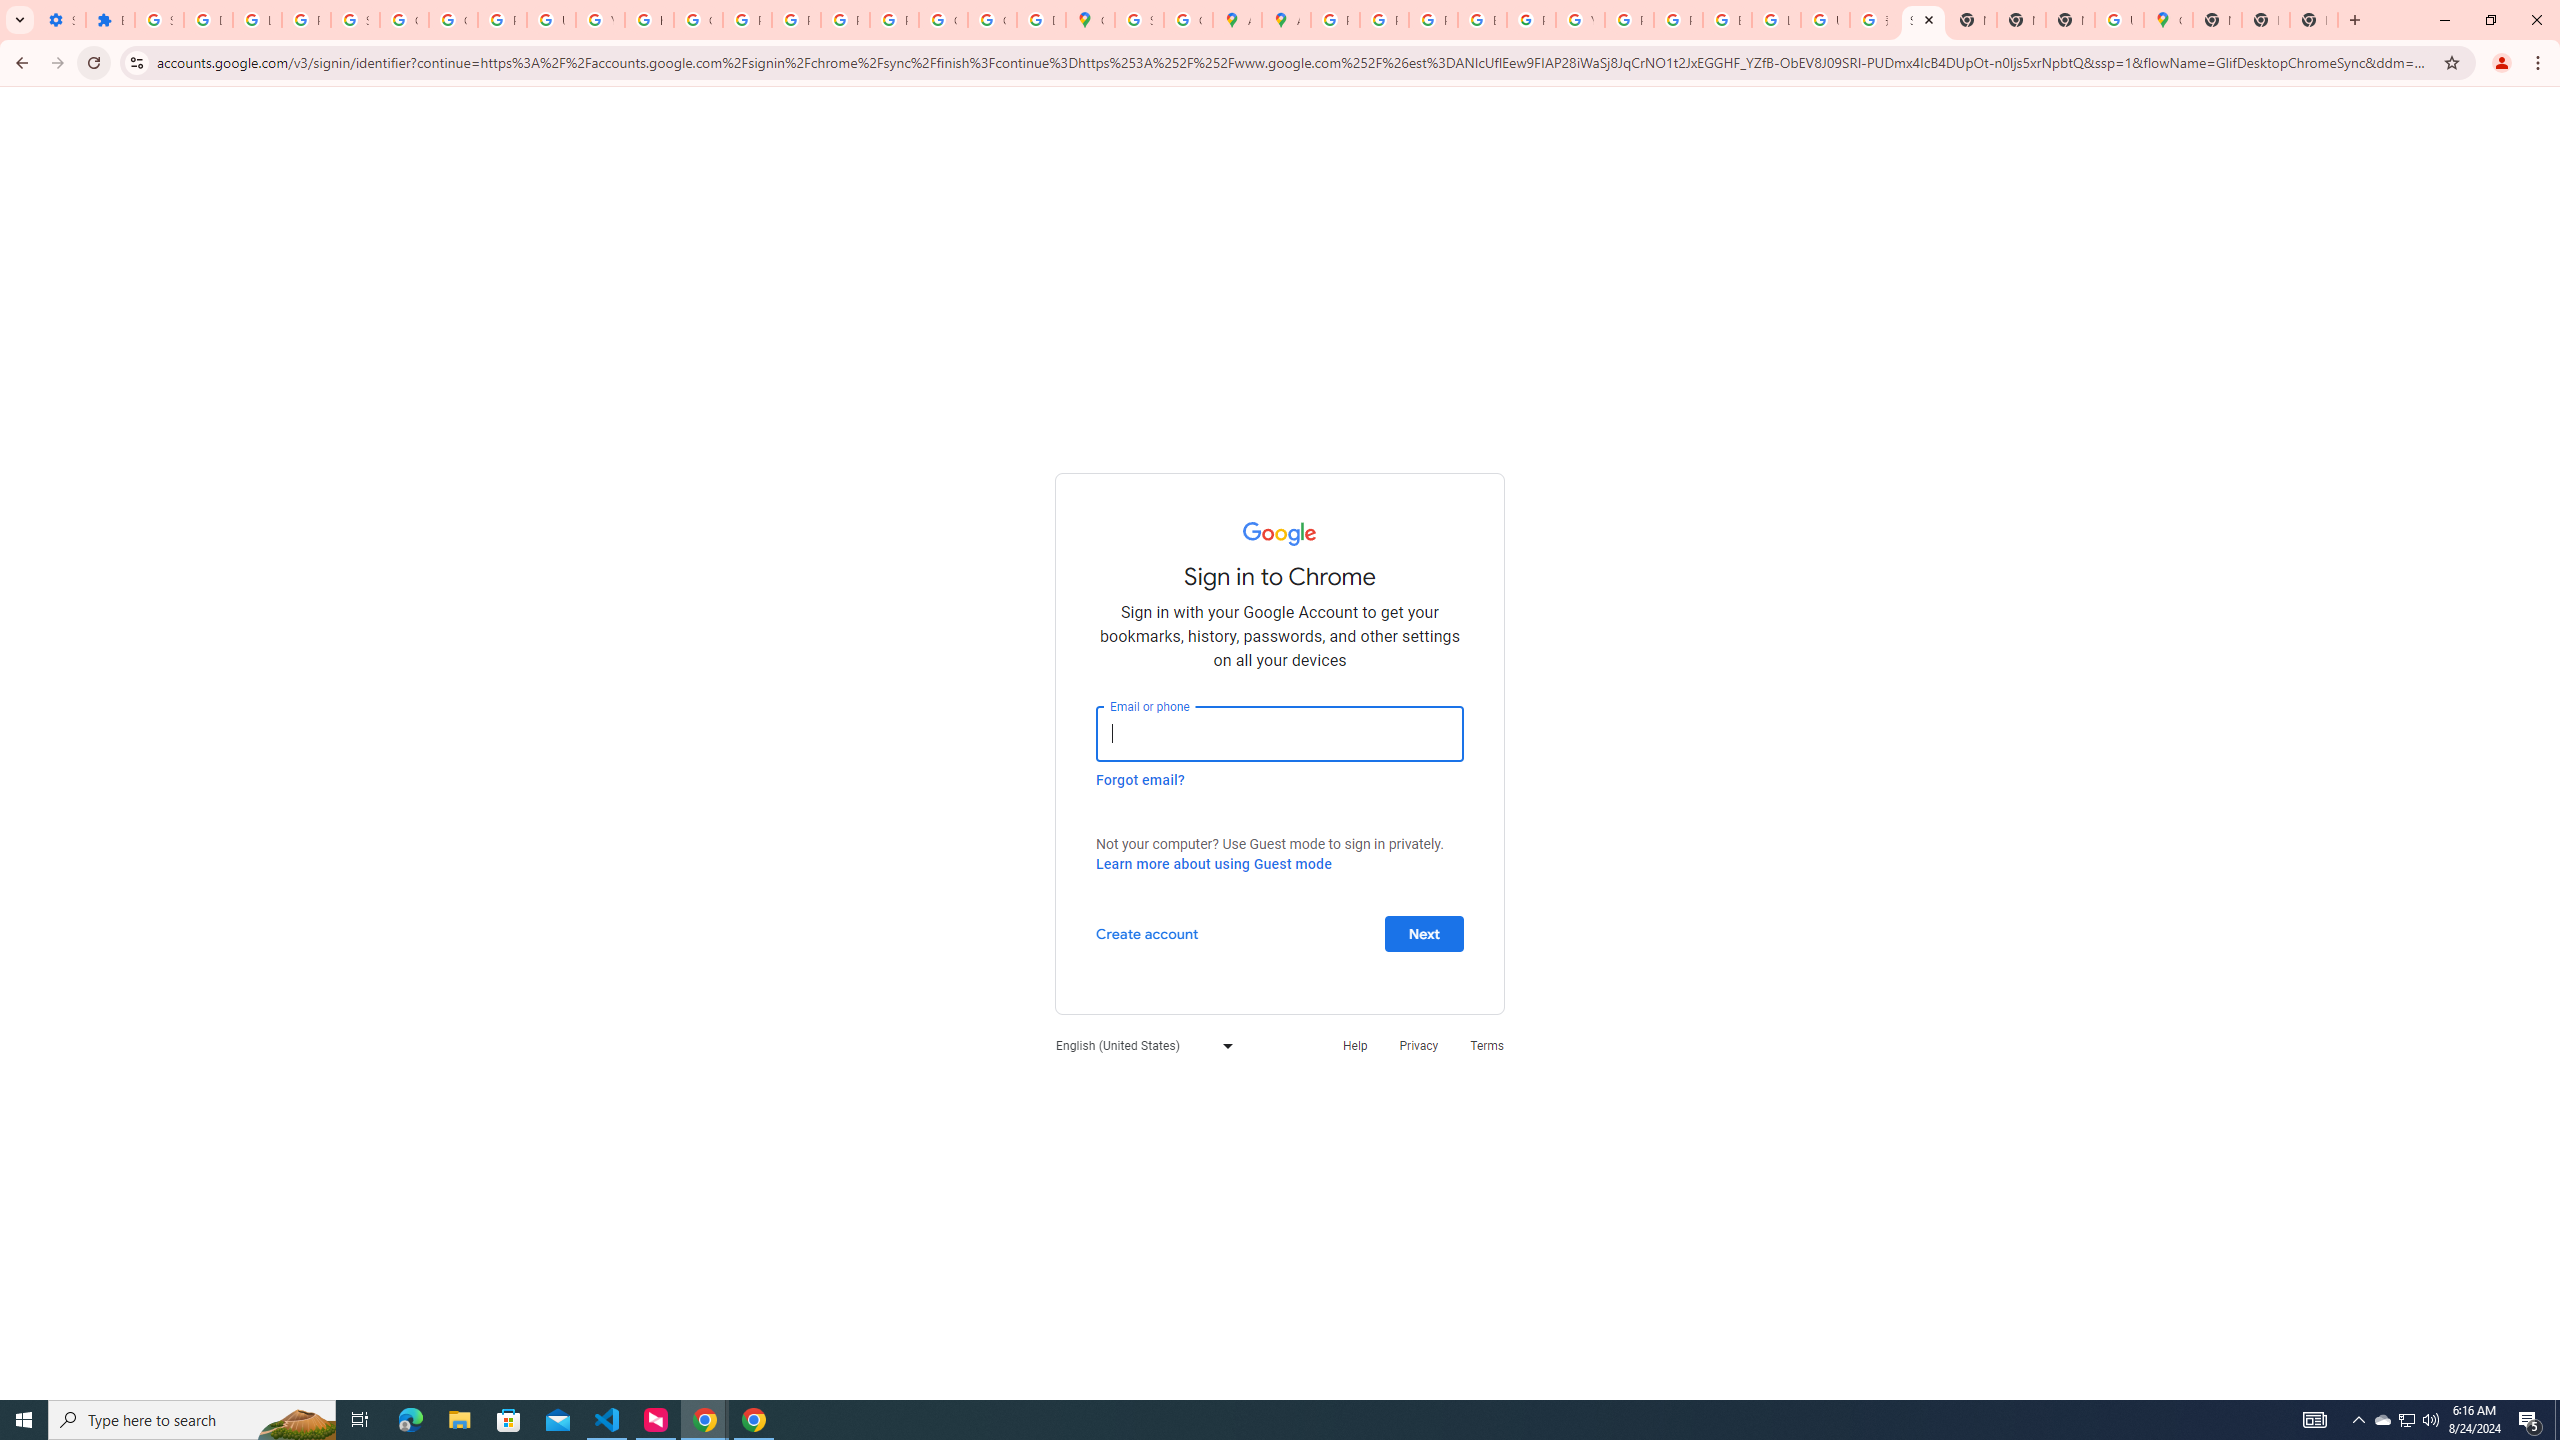 This screenshot has width=2560, height=1440. What do you see at coordinates (404, 20) in the screenshot?
I see `Google Account Help` at bounding box center [404, 20].